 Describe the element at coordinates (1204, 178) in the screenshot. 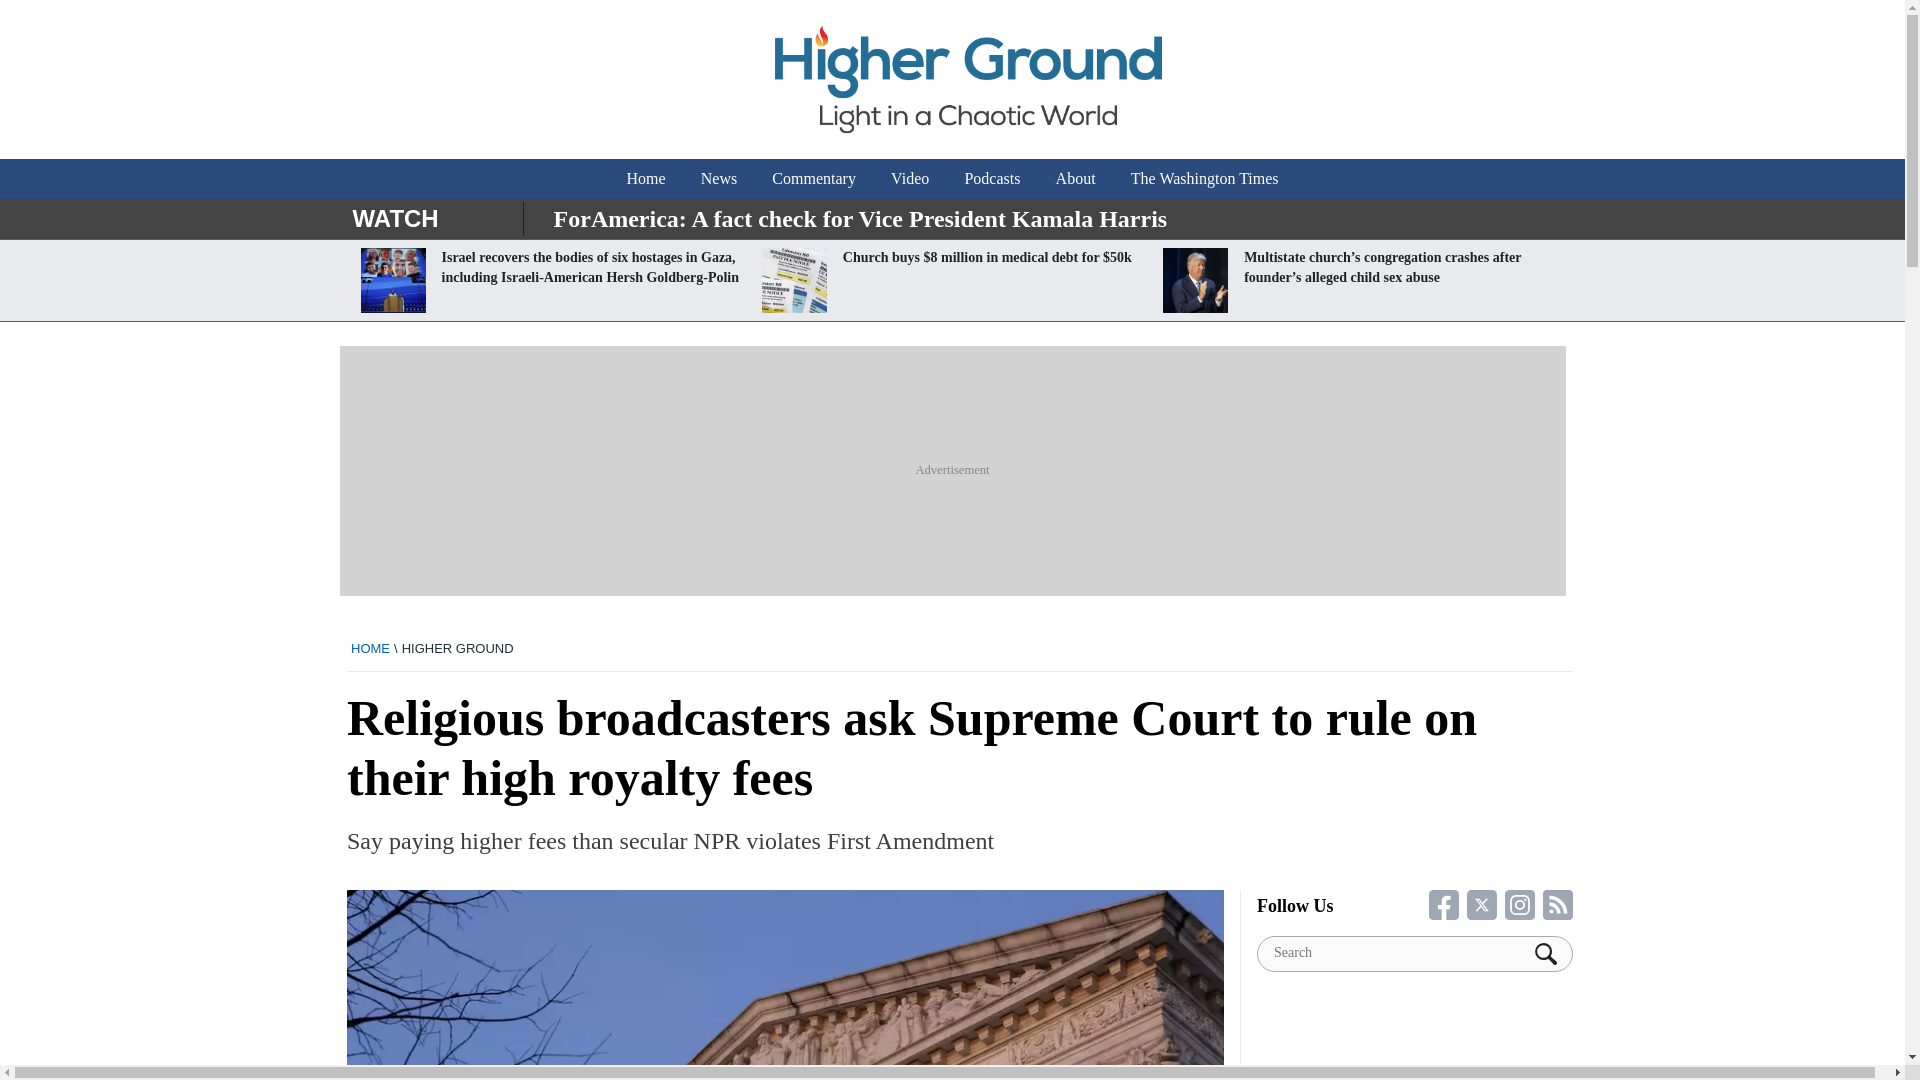

I see `The Washington Times` at that location.